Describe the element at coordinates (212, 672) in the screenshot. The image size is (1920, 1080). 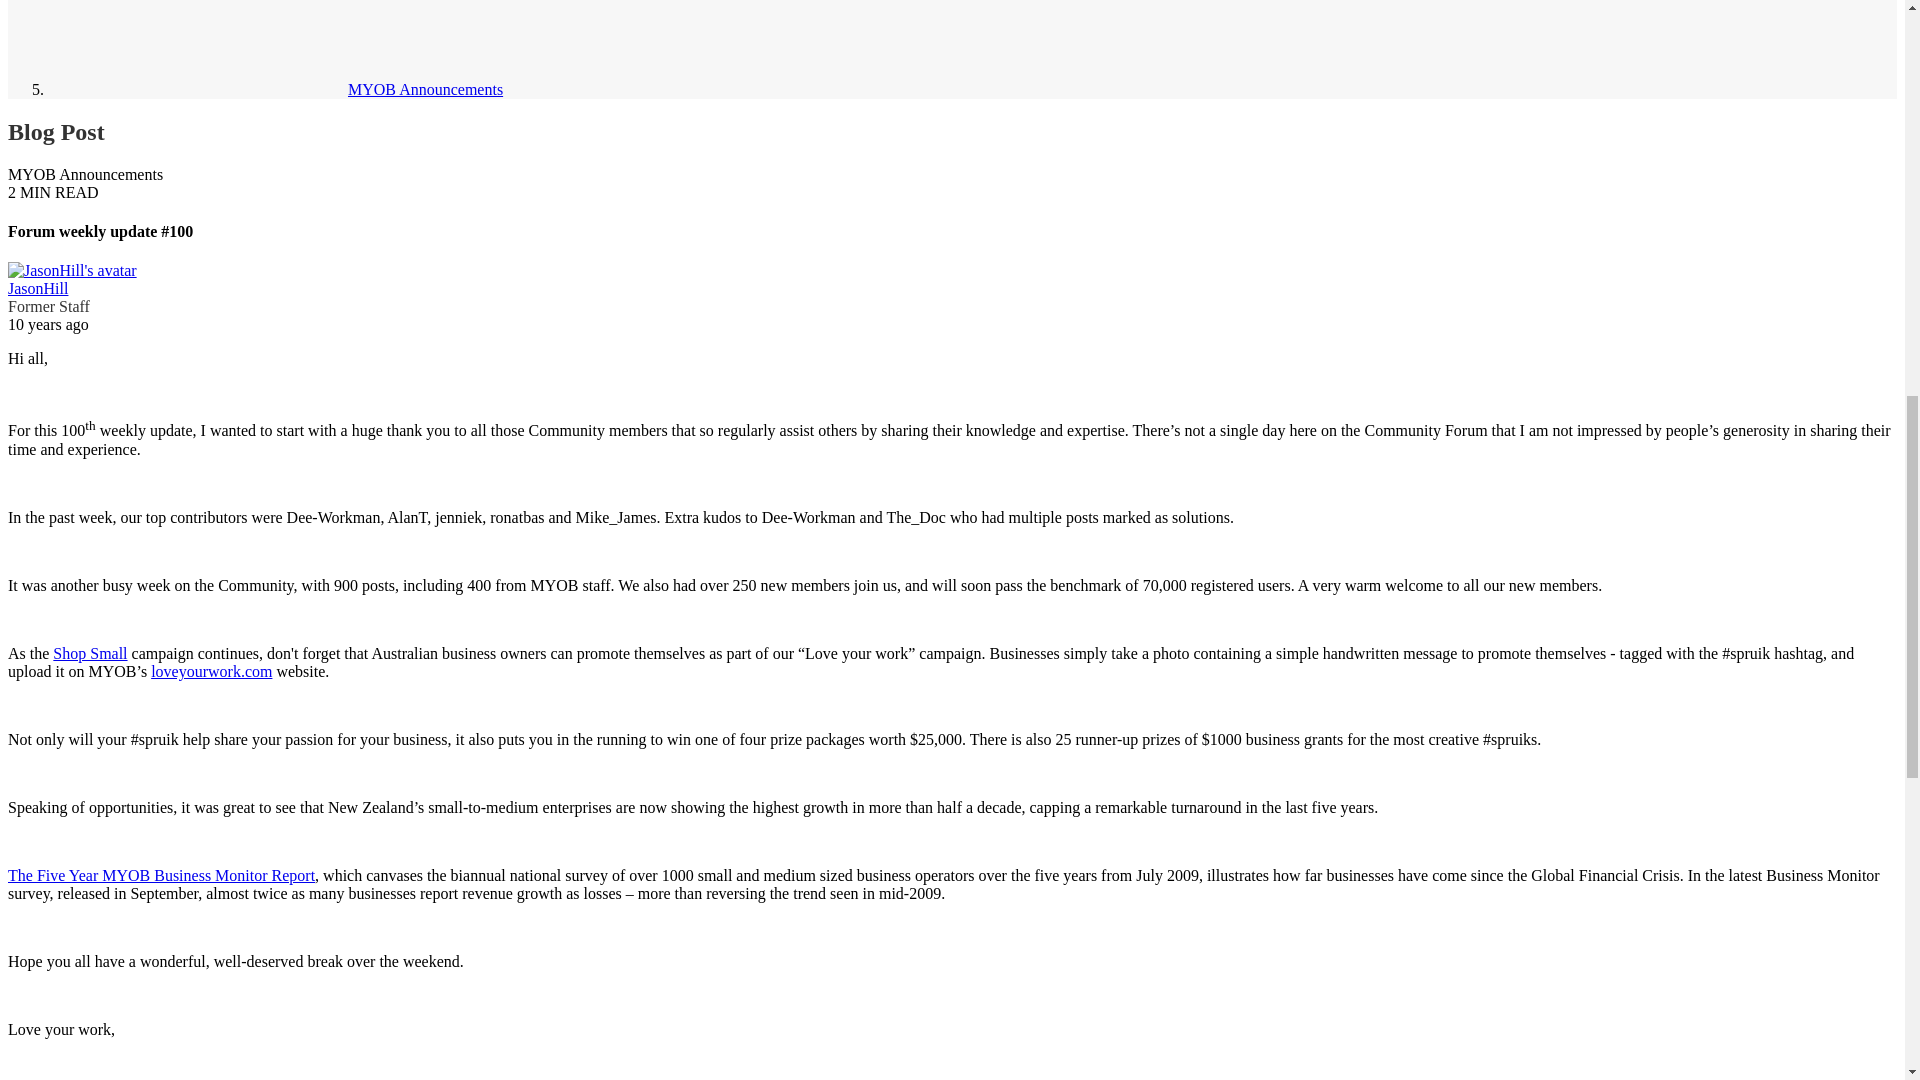
I see `loveyourwork.com` at that location.